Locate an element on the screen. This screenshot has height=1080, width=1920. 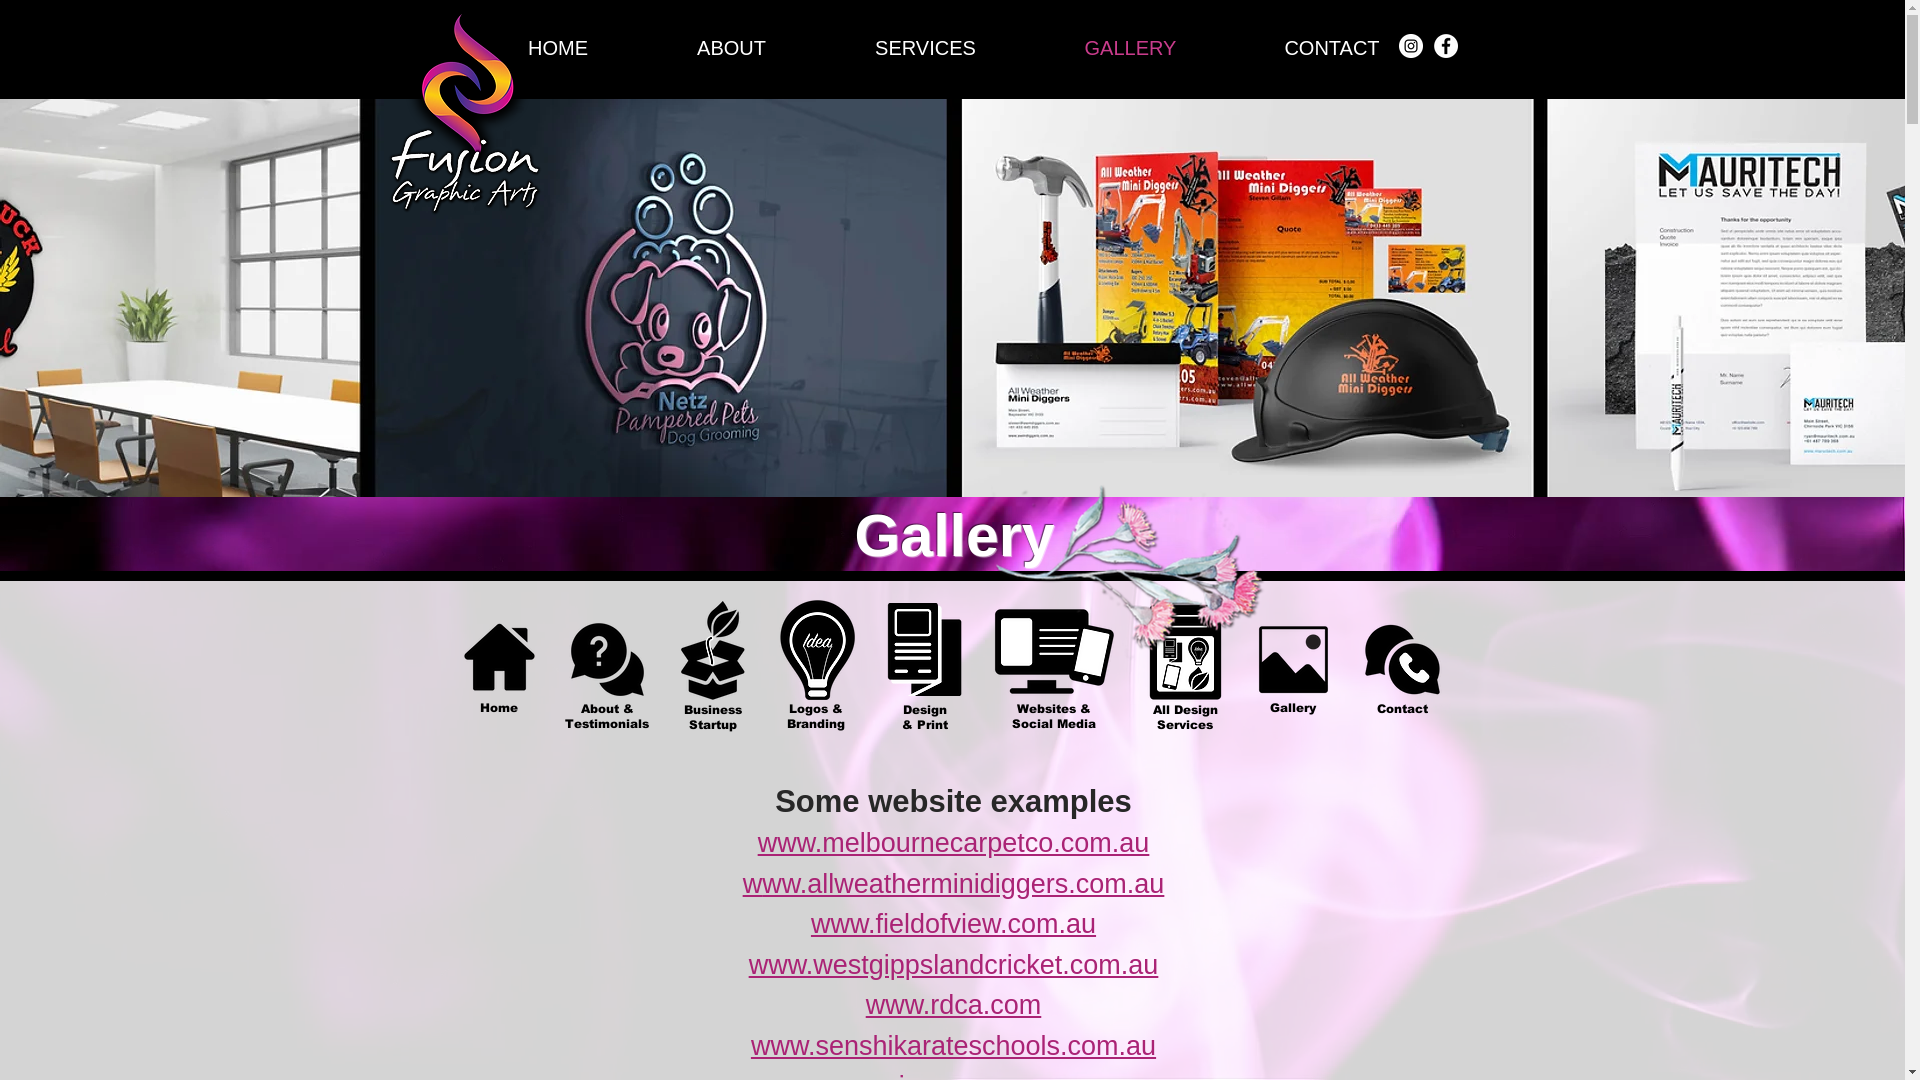
Logos & Branding is located at coordinates (815, 716).